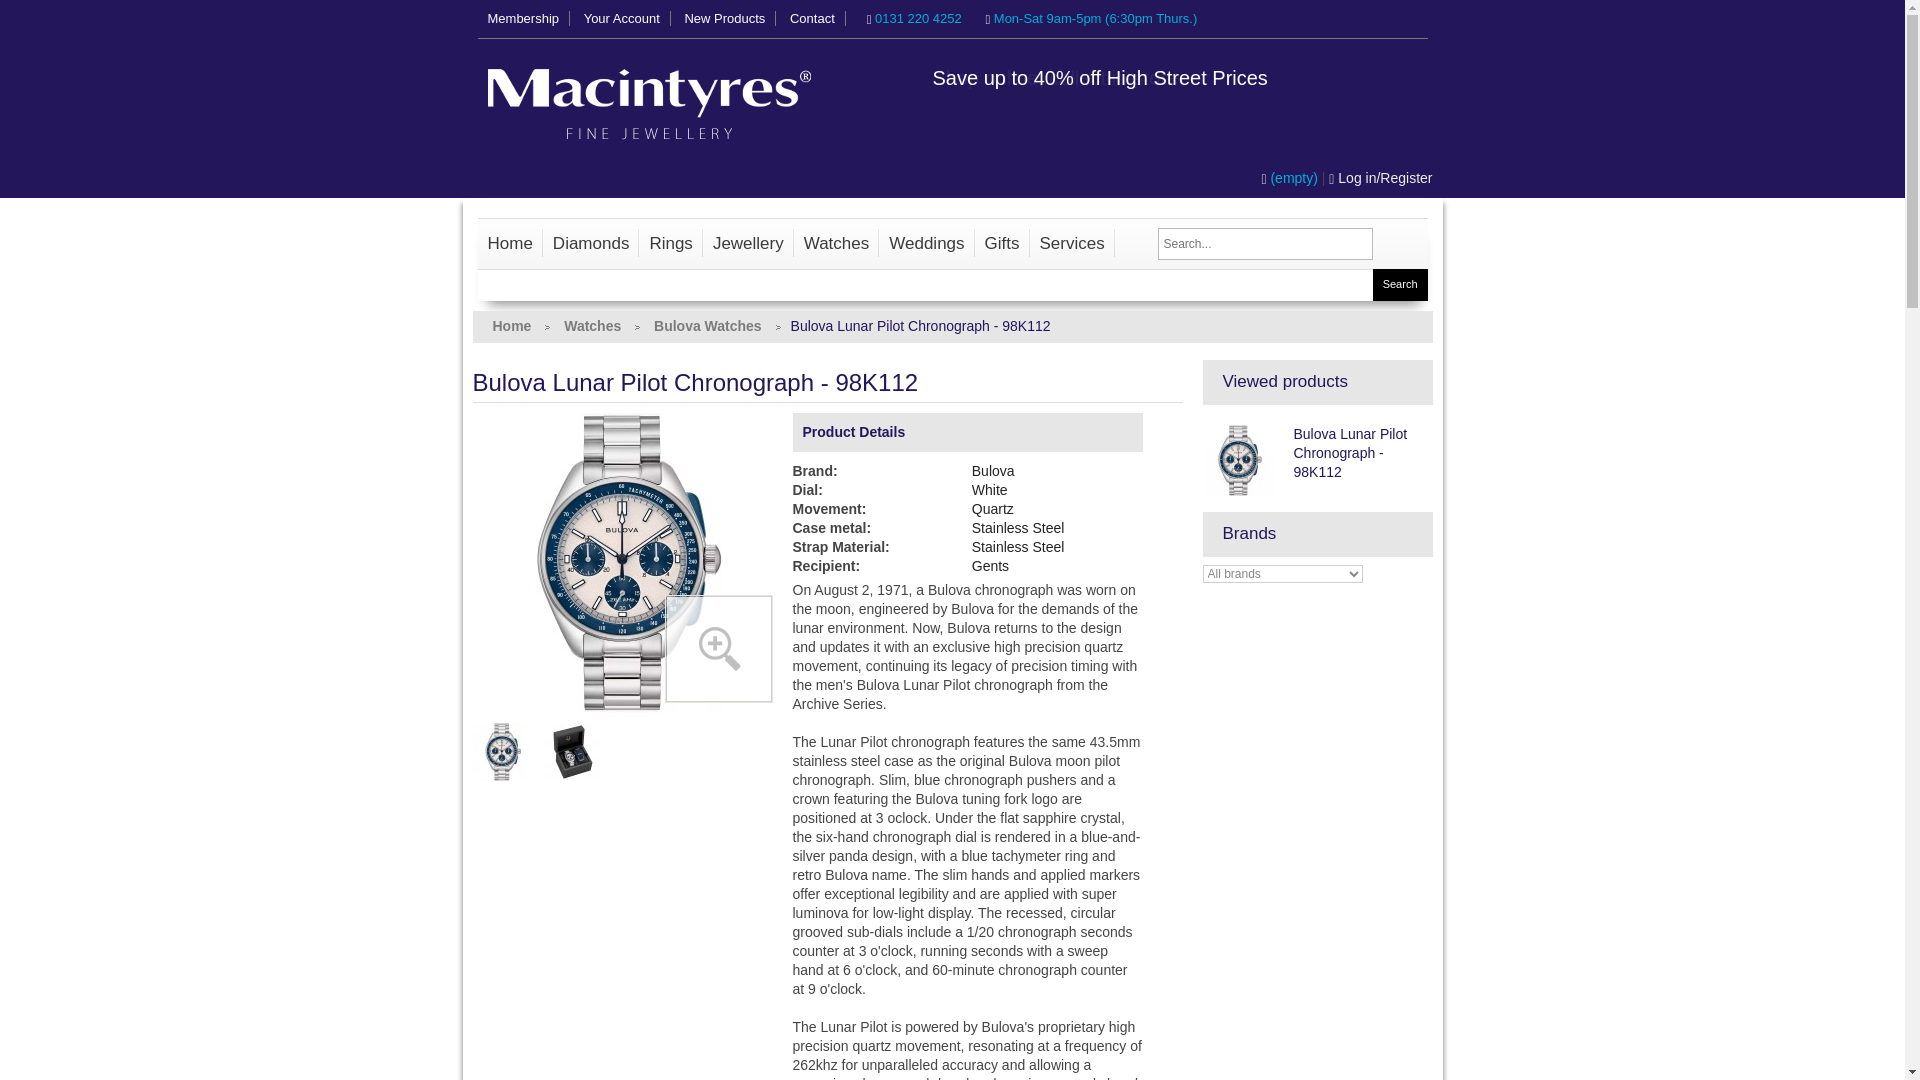 This screenshot has width=1920, height=1080. Describe the element at coordinates (652, 114) in the screenshot. I see `Macintyres of Edinburgh` at that location.